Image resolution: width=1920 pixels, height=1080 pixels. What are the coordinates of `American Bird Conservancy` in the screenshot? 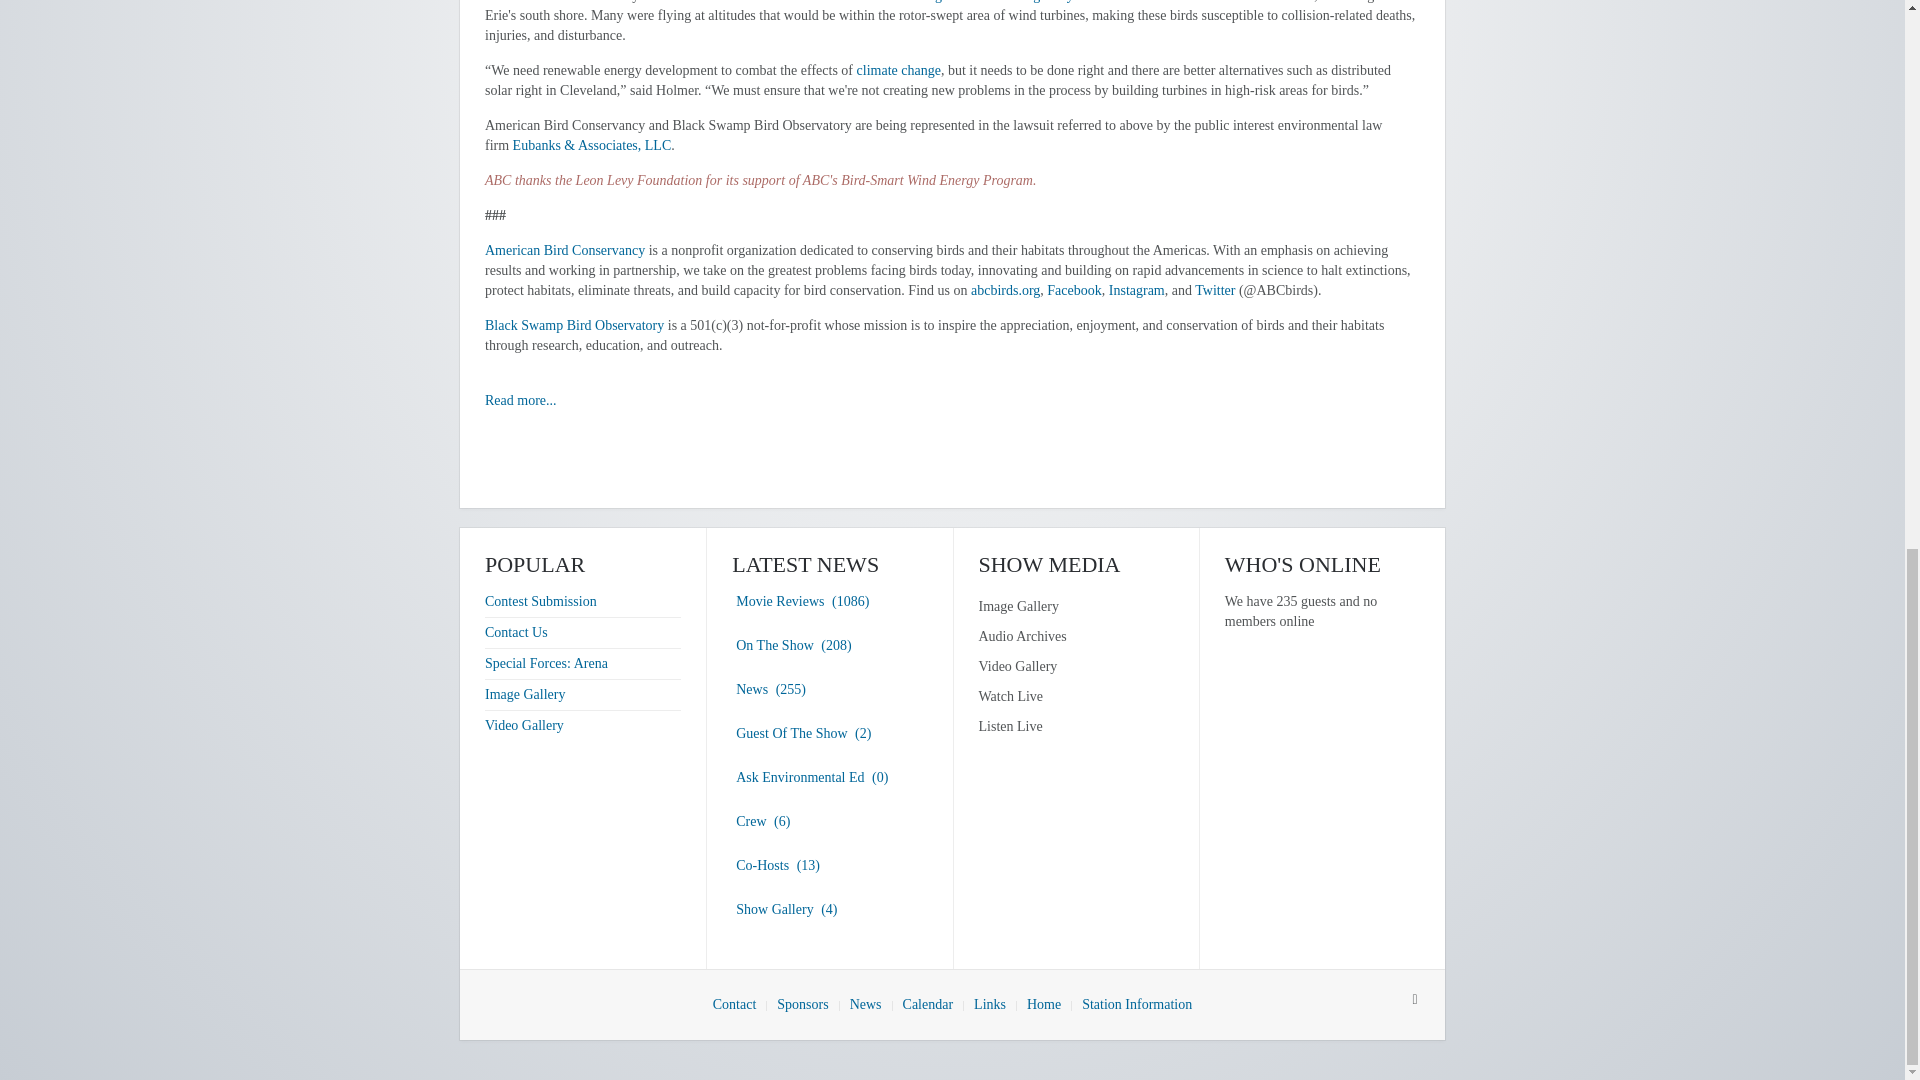 It's located at (565, 250).